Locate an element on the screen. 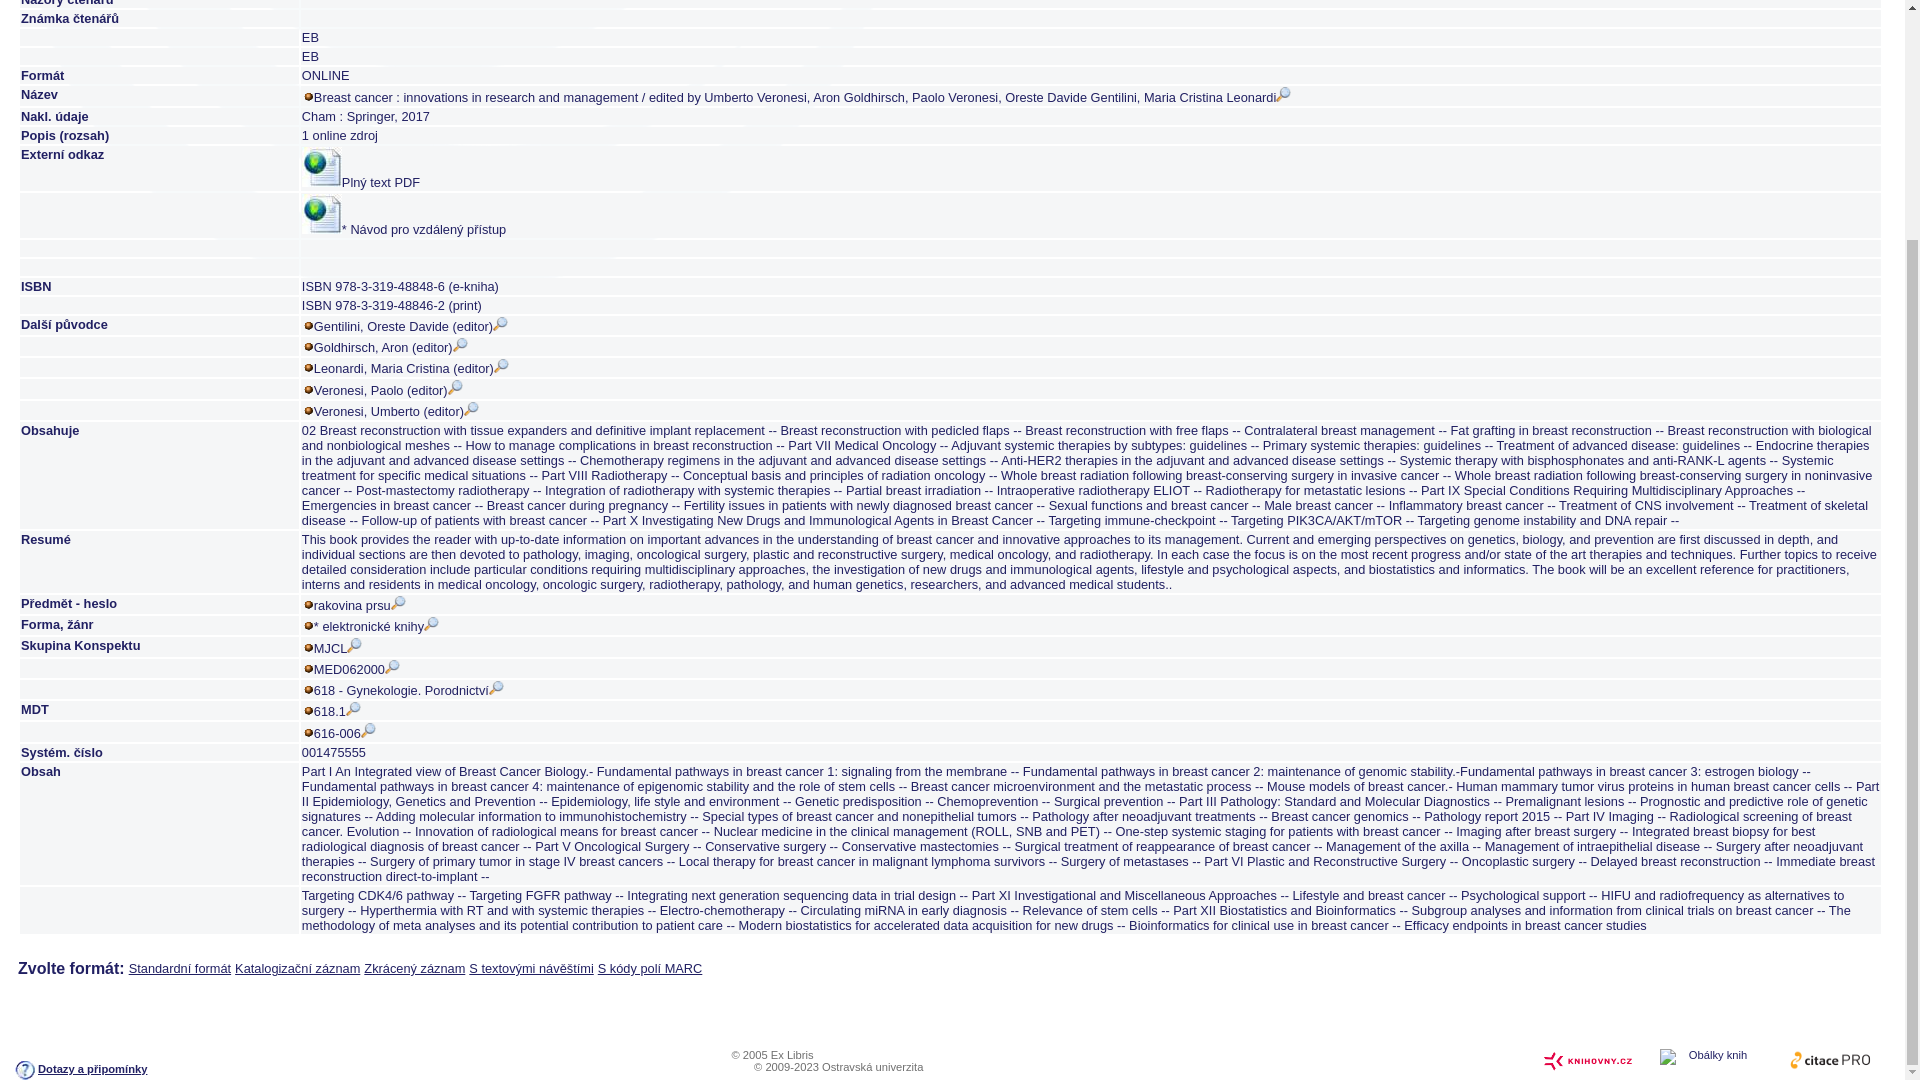  616-006 is located at coordinates (345, 732).